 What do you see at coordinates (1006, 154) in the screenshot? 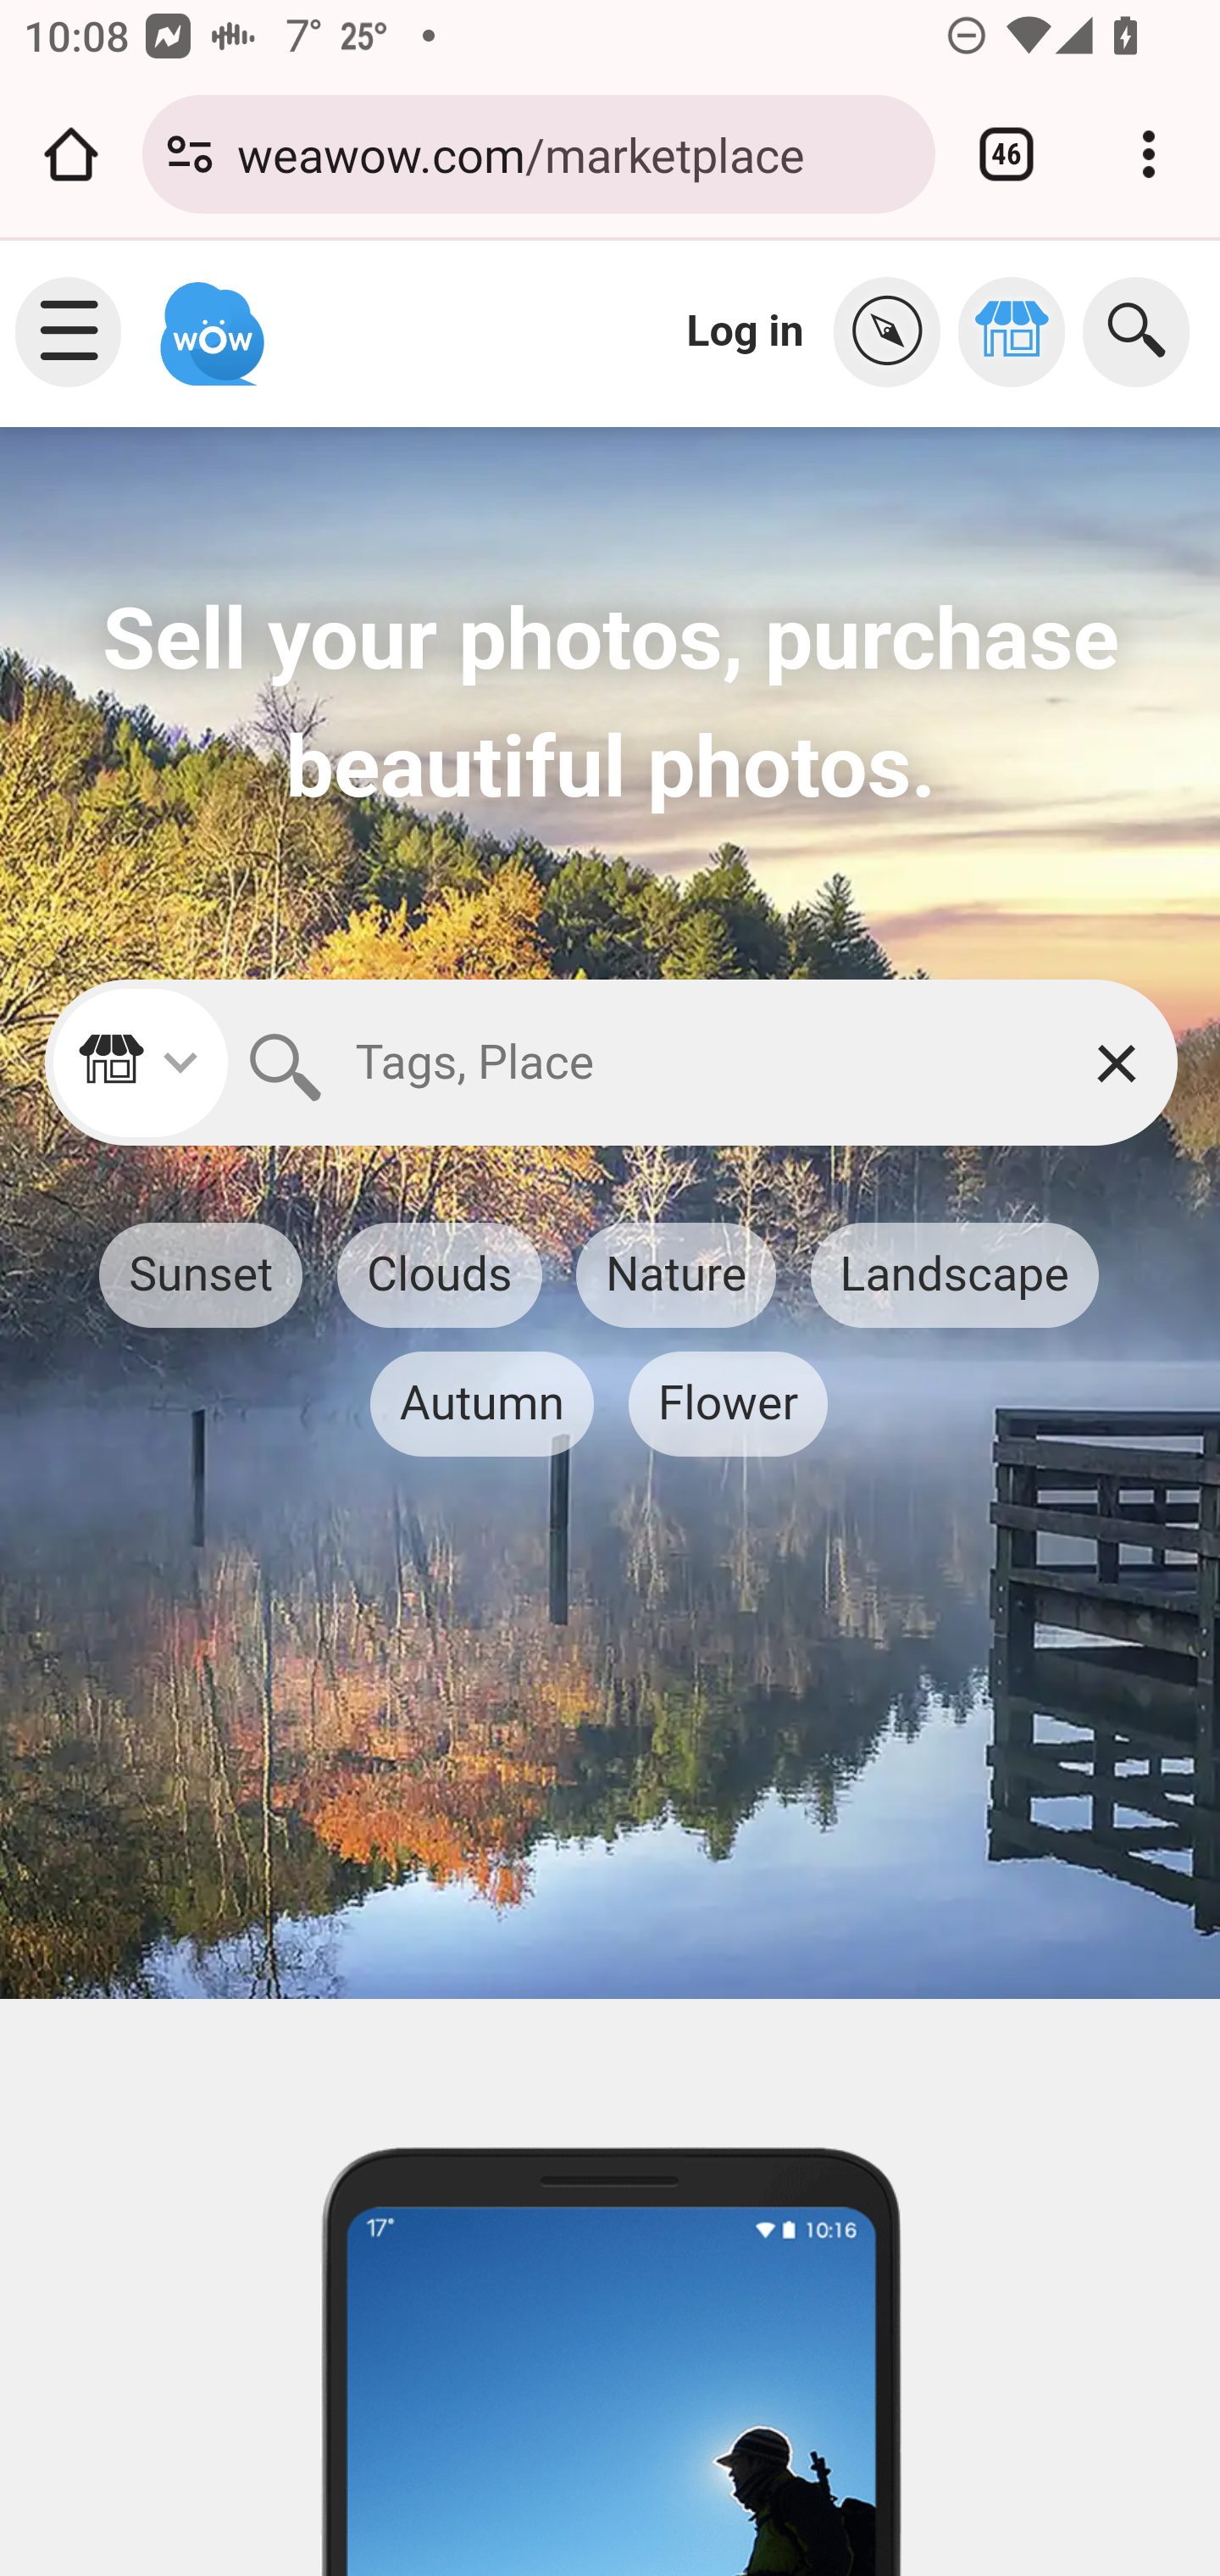
I see `Switch or close tabs` at bounding box center [1006, 154].